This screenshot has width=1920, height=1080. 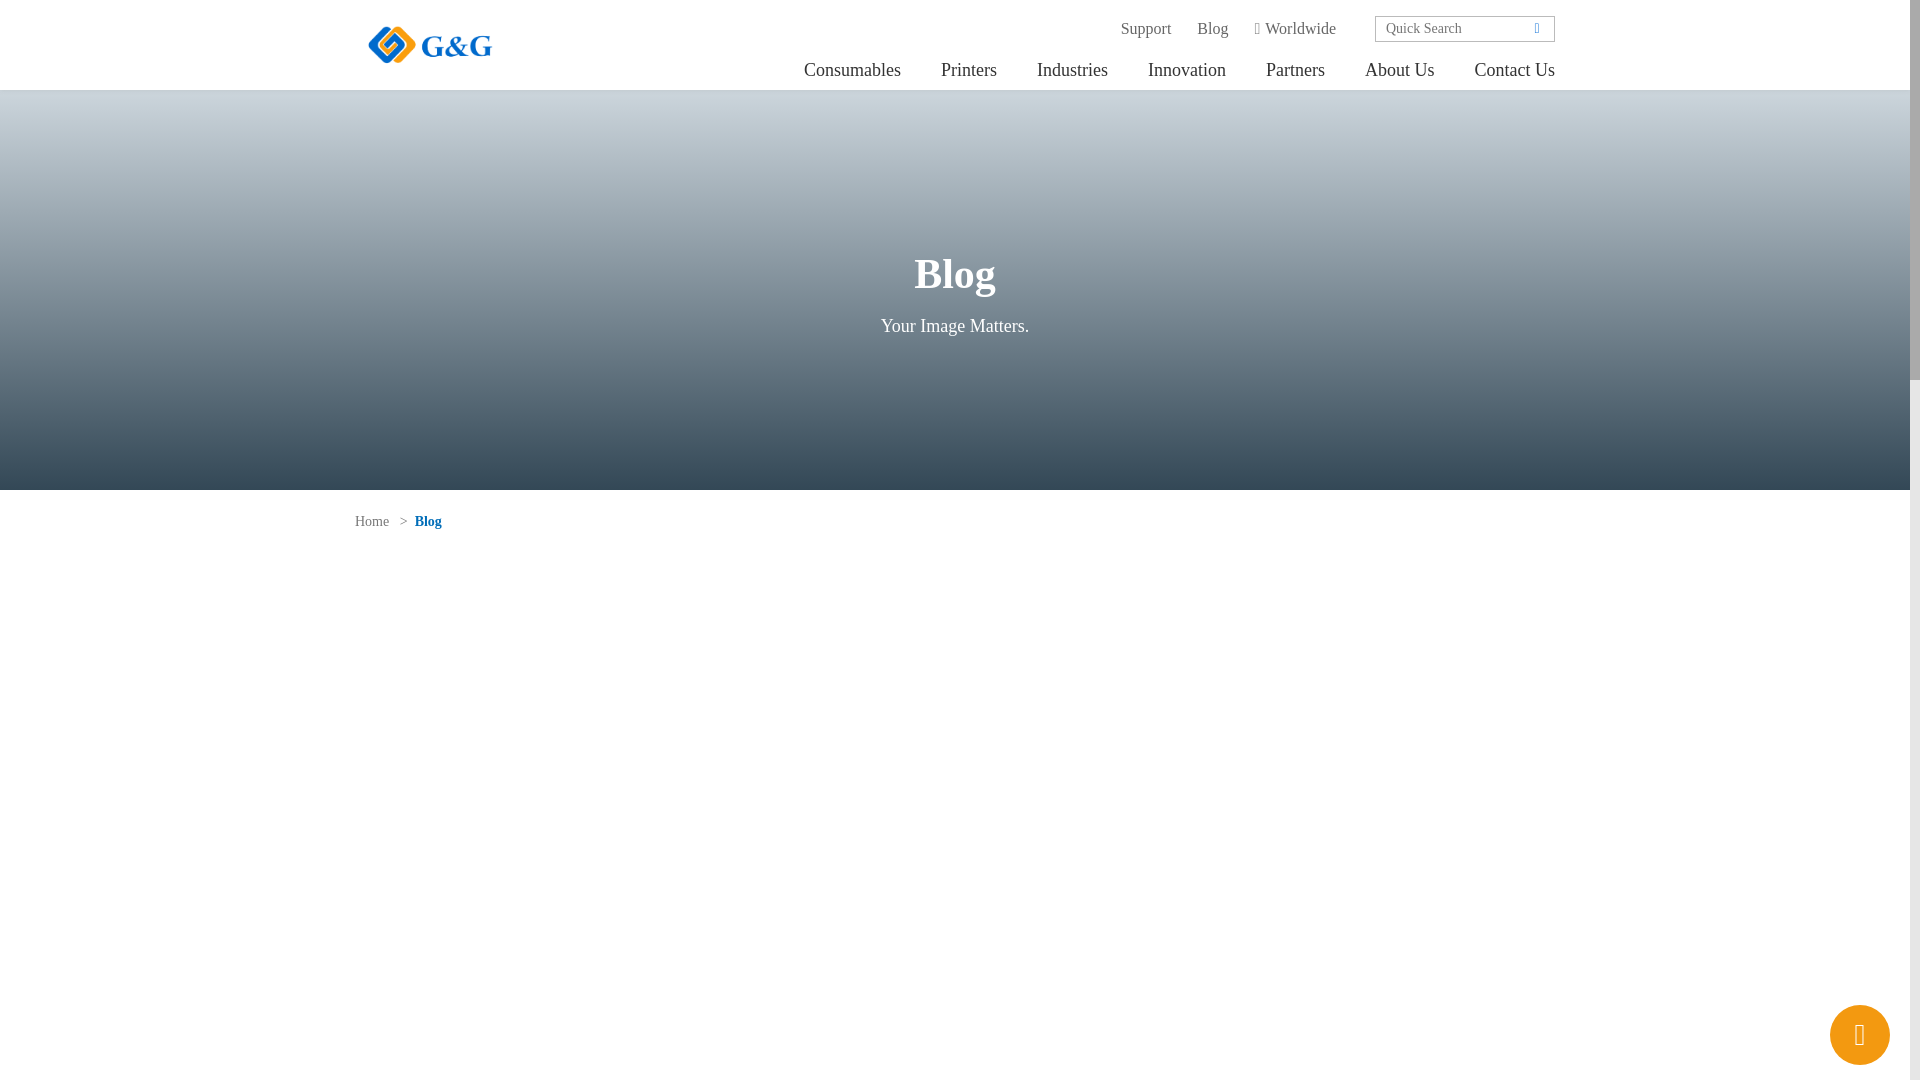 I want to click on Worldwide, so click(x=1294, y=29).